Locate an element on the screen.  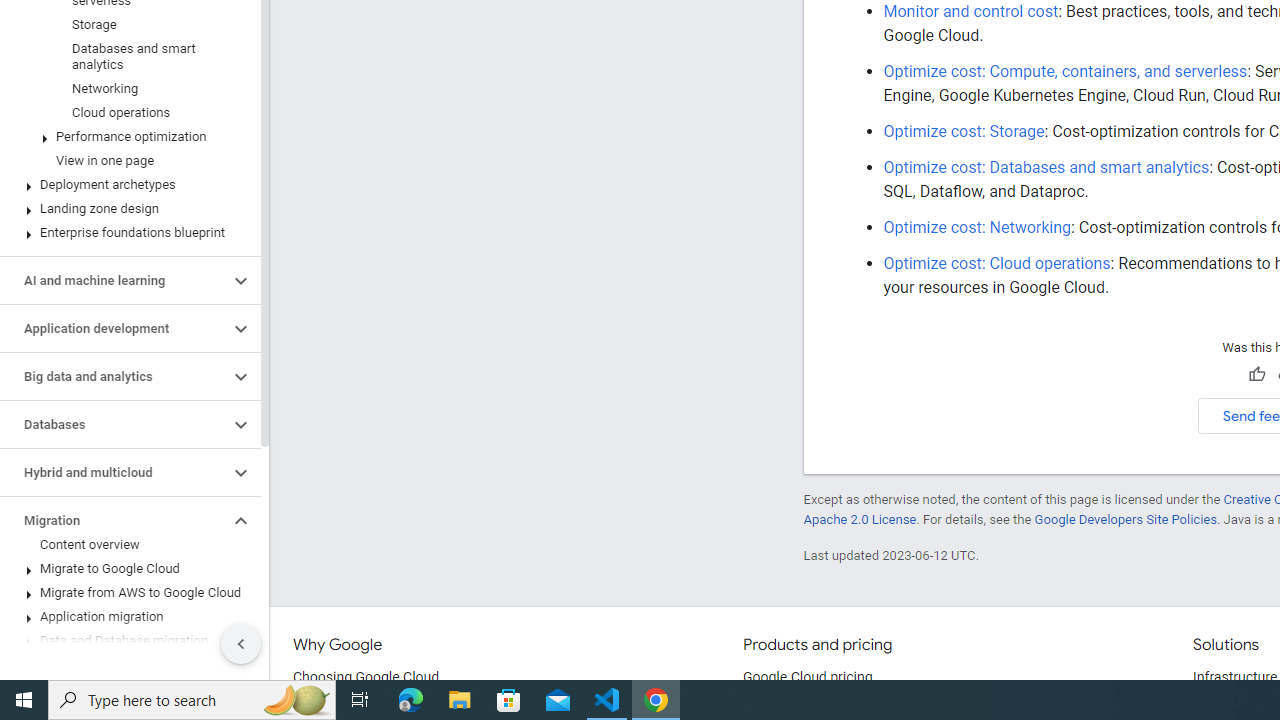
Application migration is located at coordinates (126, 616).